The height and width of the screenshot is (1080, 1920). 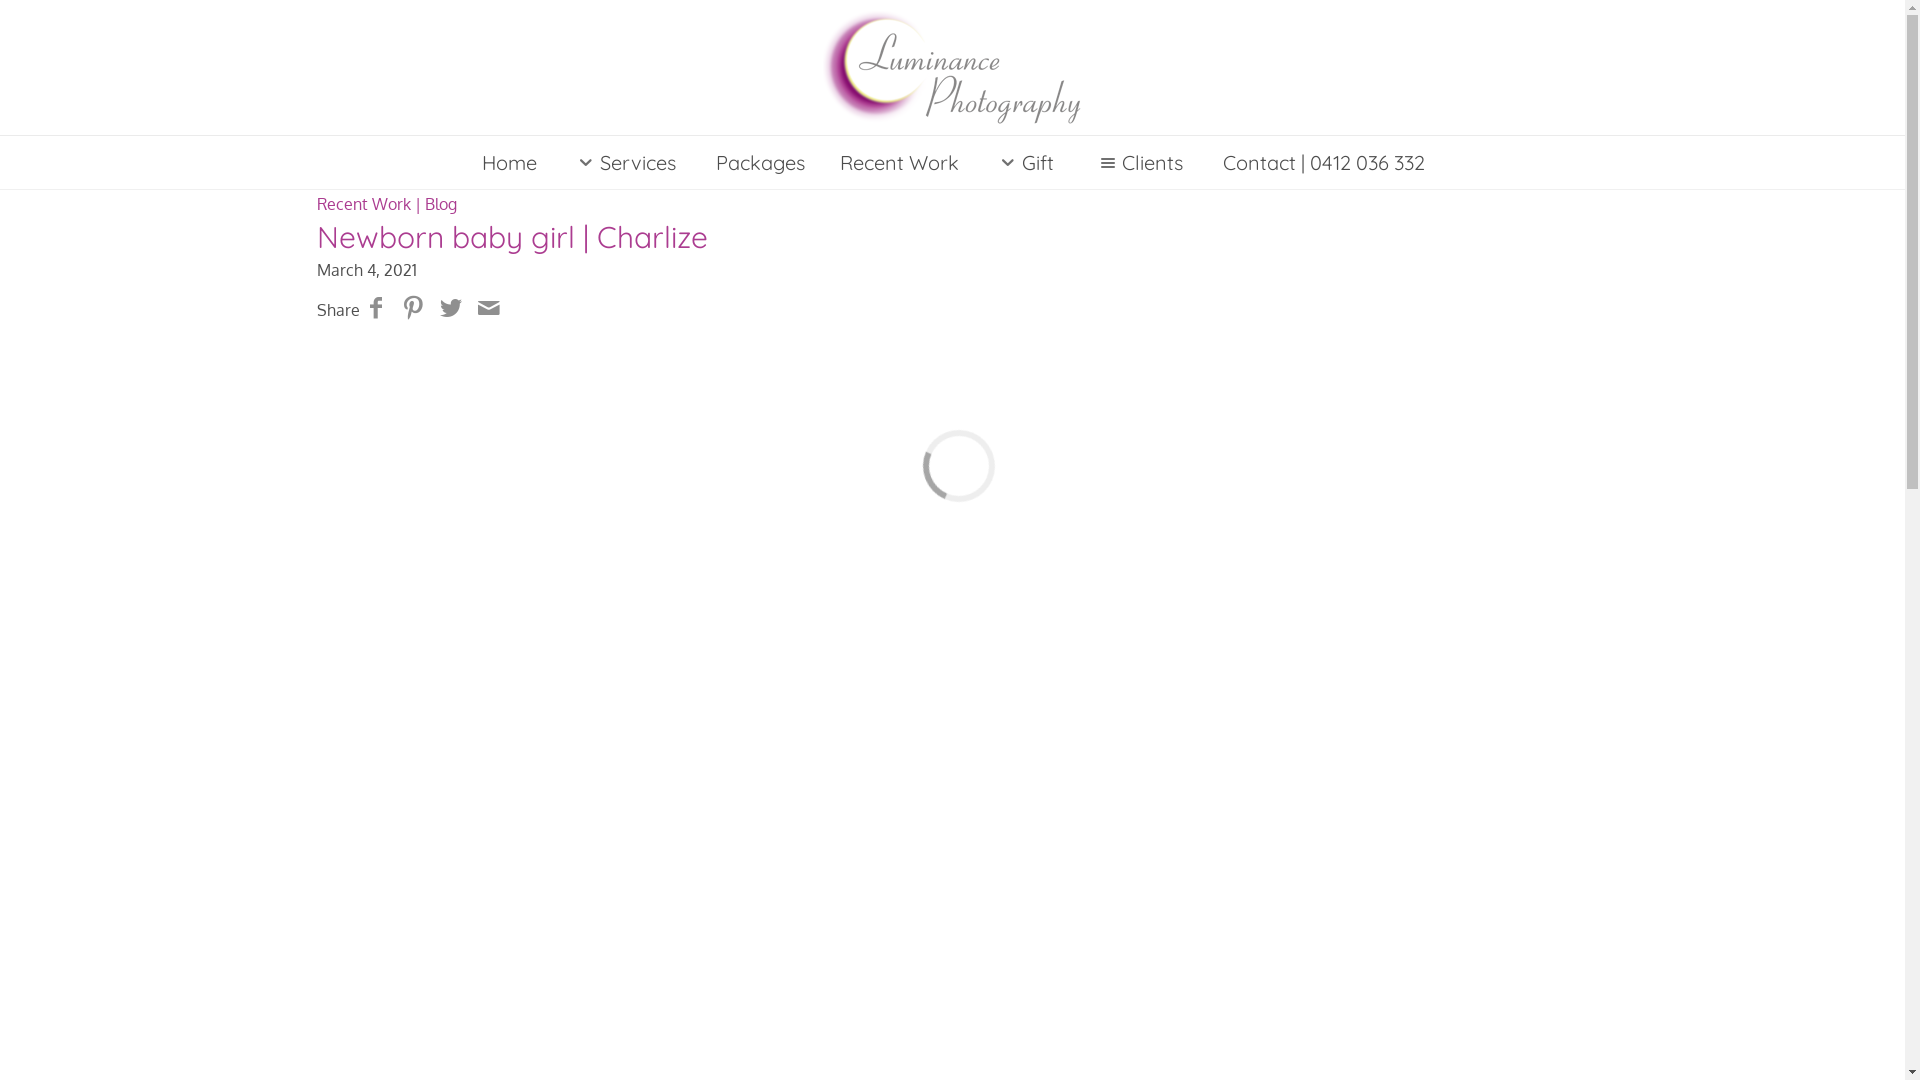 I want to click on Contact | 0412 036 332, so click(x=1323, y=162).